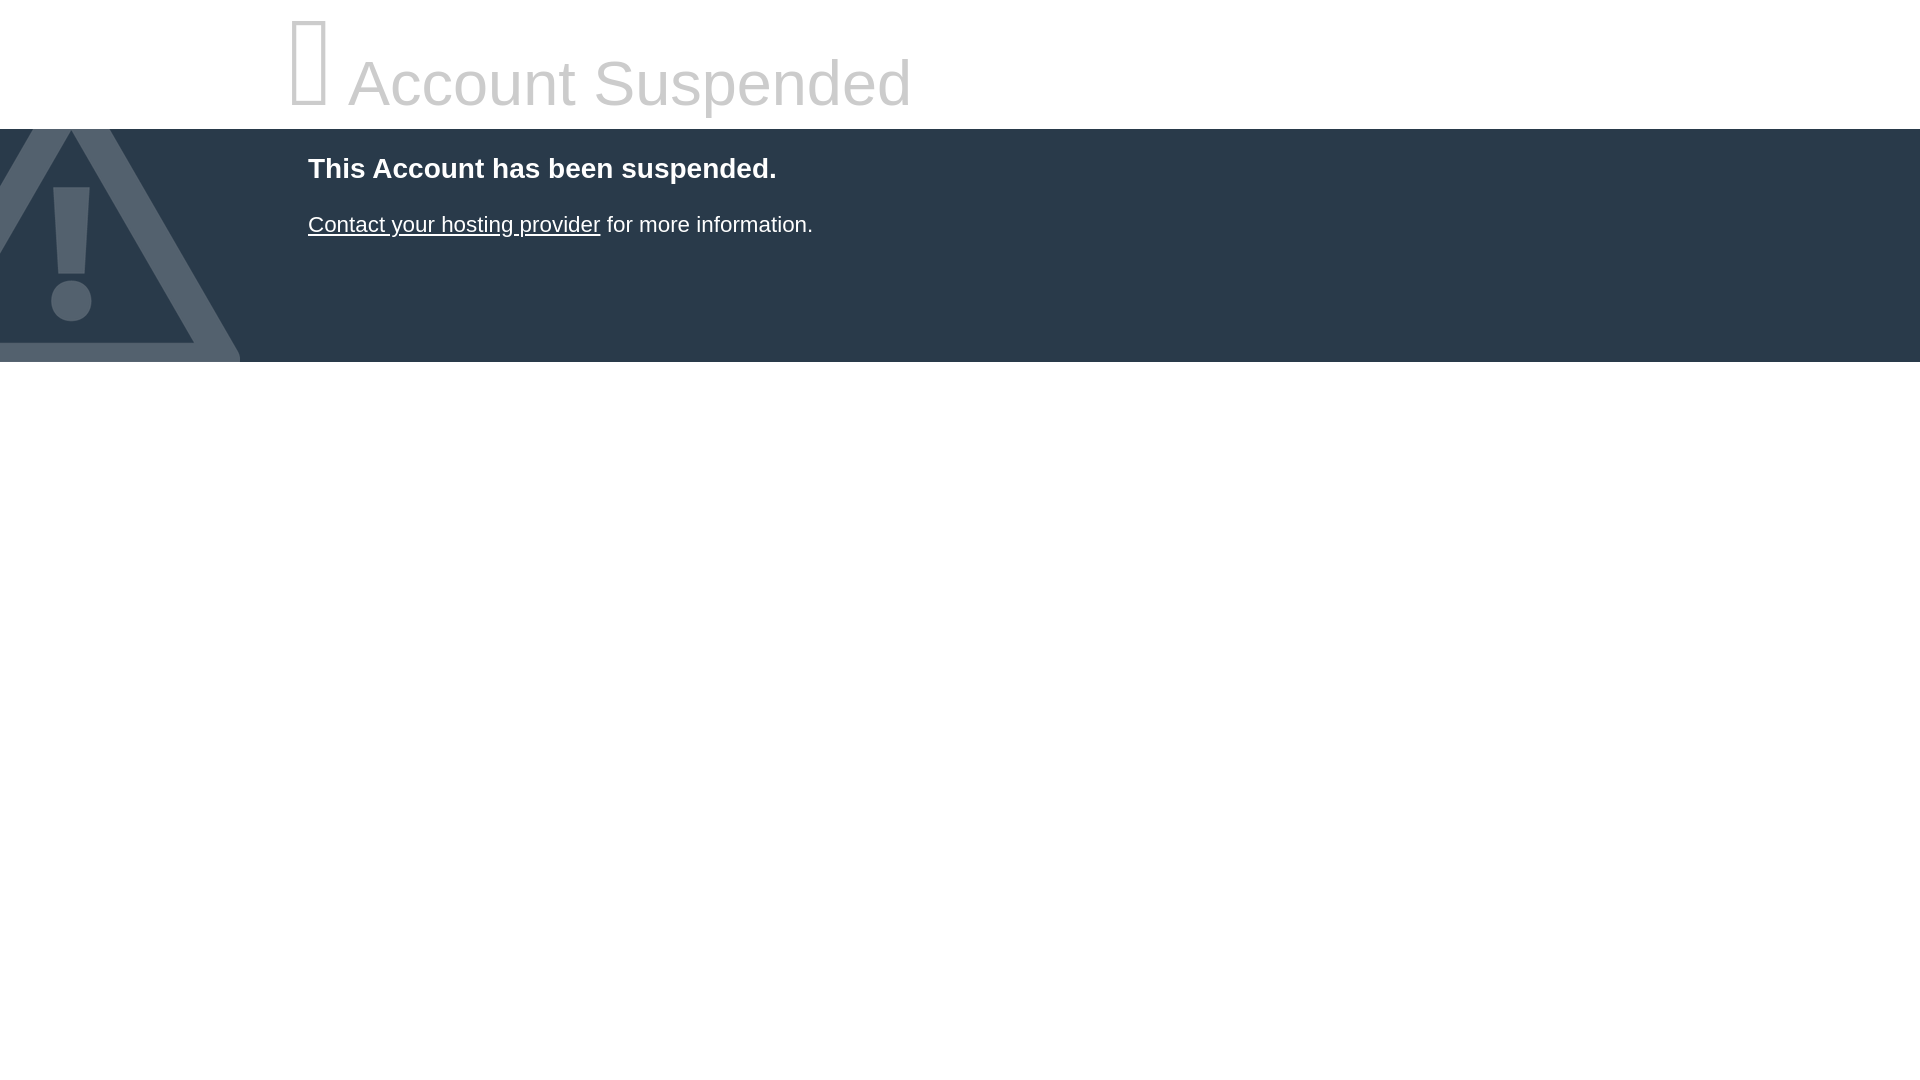 This screenshot has width=1920, height=1080. What do you see at coordinates (453, 224) in the screenshot?
I see `Contact your hosting provider` at bounding box center [453, 224].